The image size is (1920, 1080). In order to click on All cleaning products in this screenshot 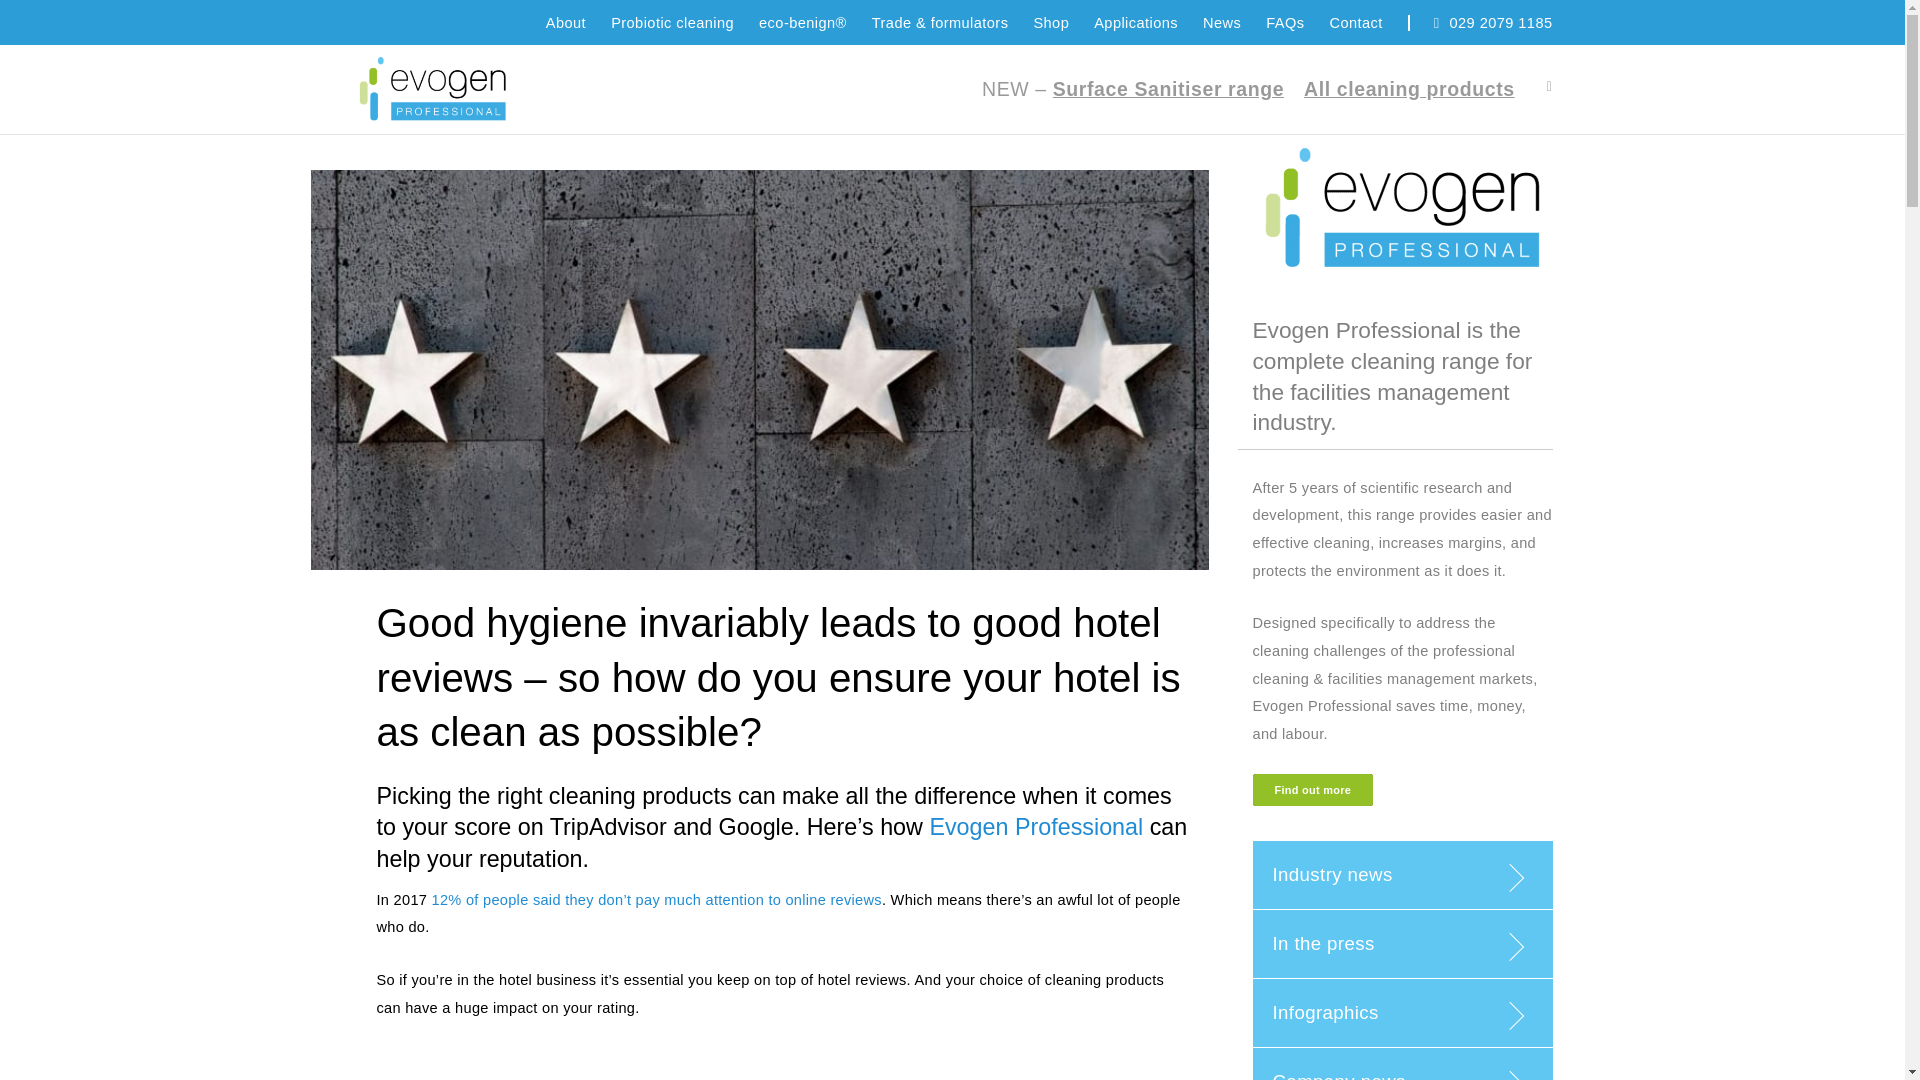, I will do `click(1409, 88)`.